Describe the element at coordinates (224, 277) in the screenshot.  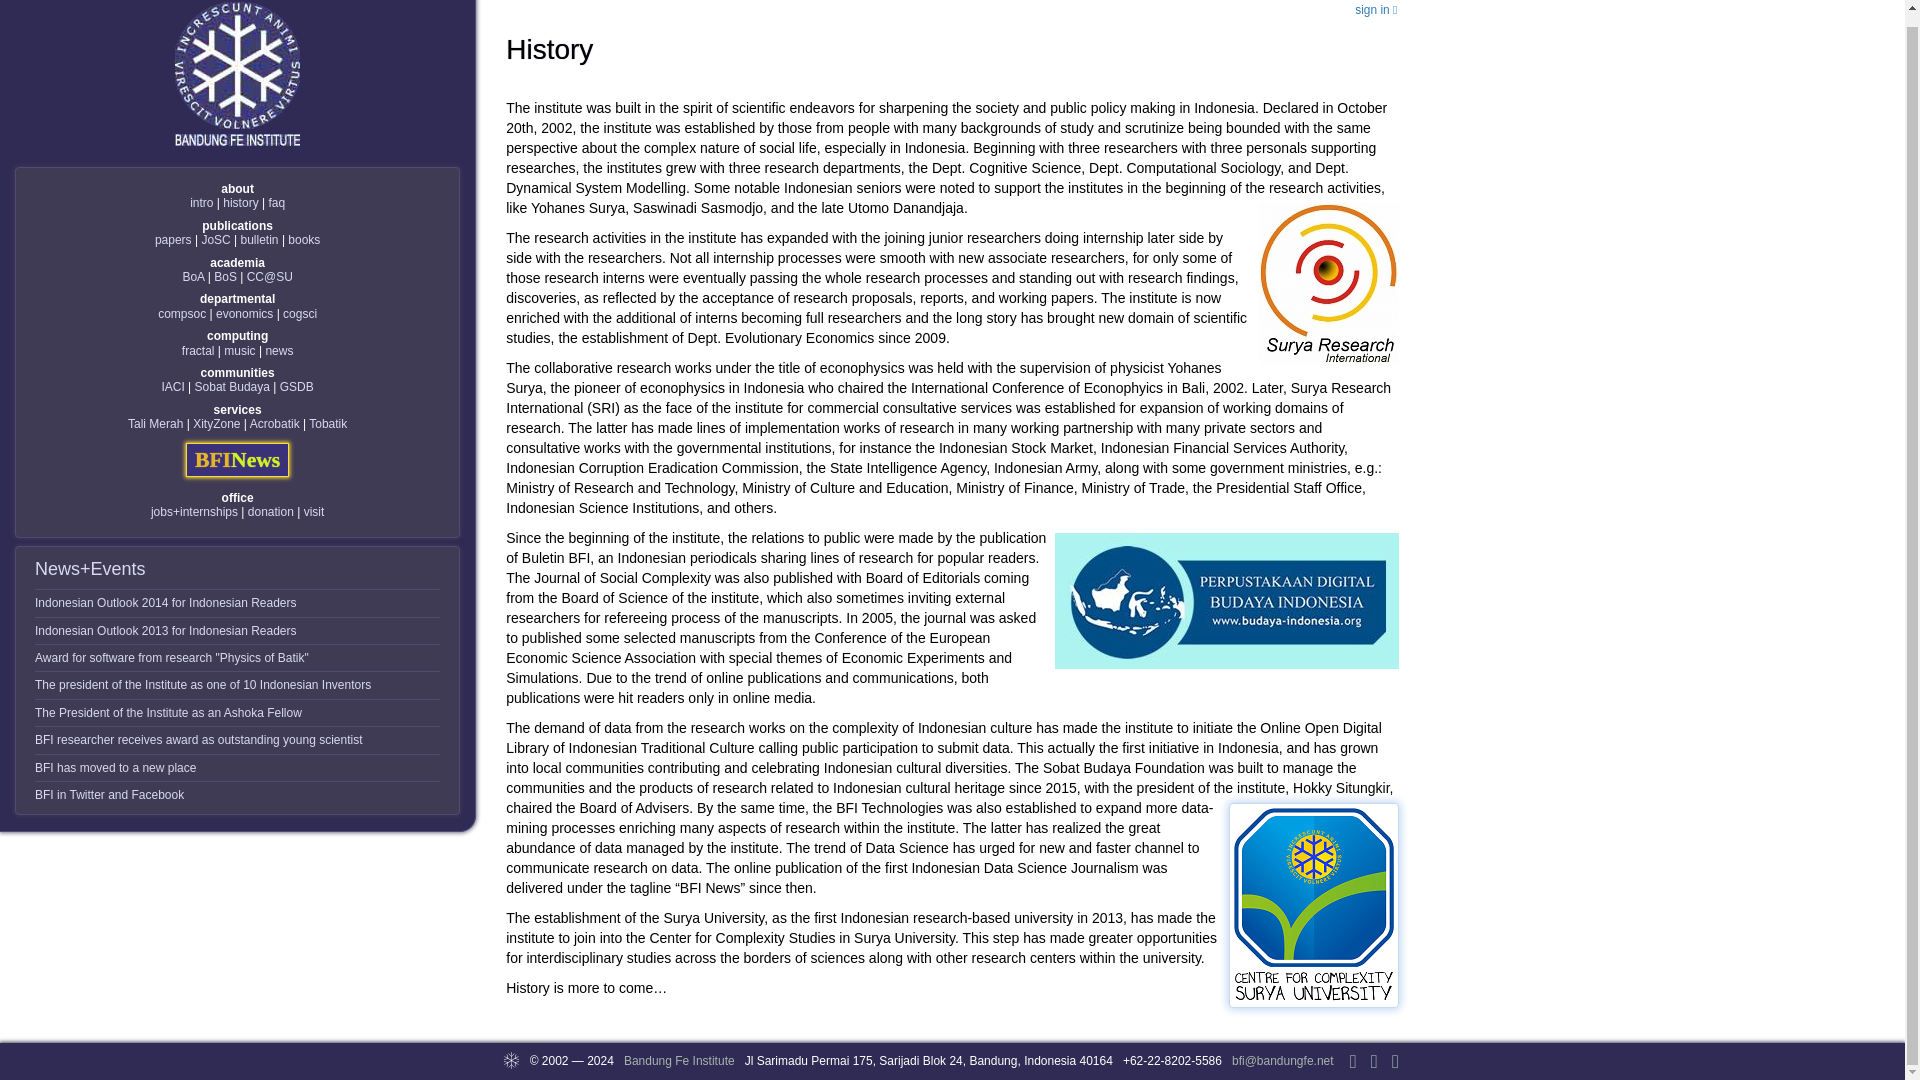
I see `Board of Science` at that location.